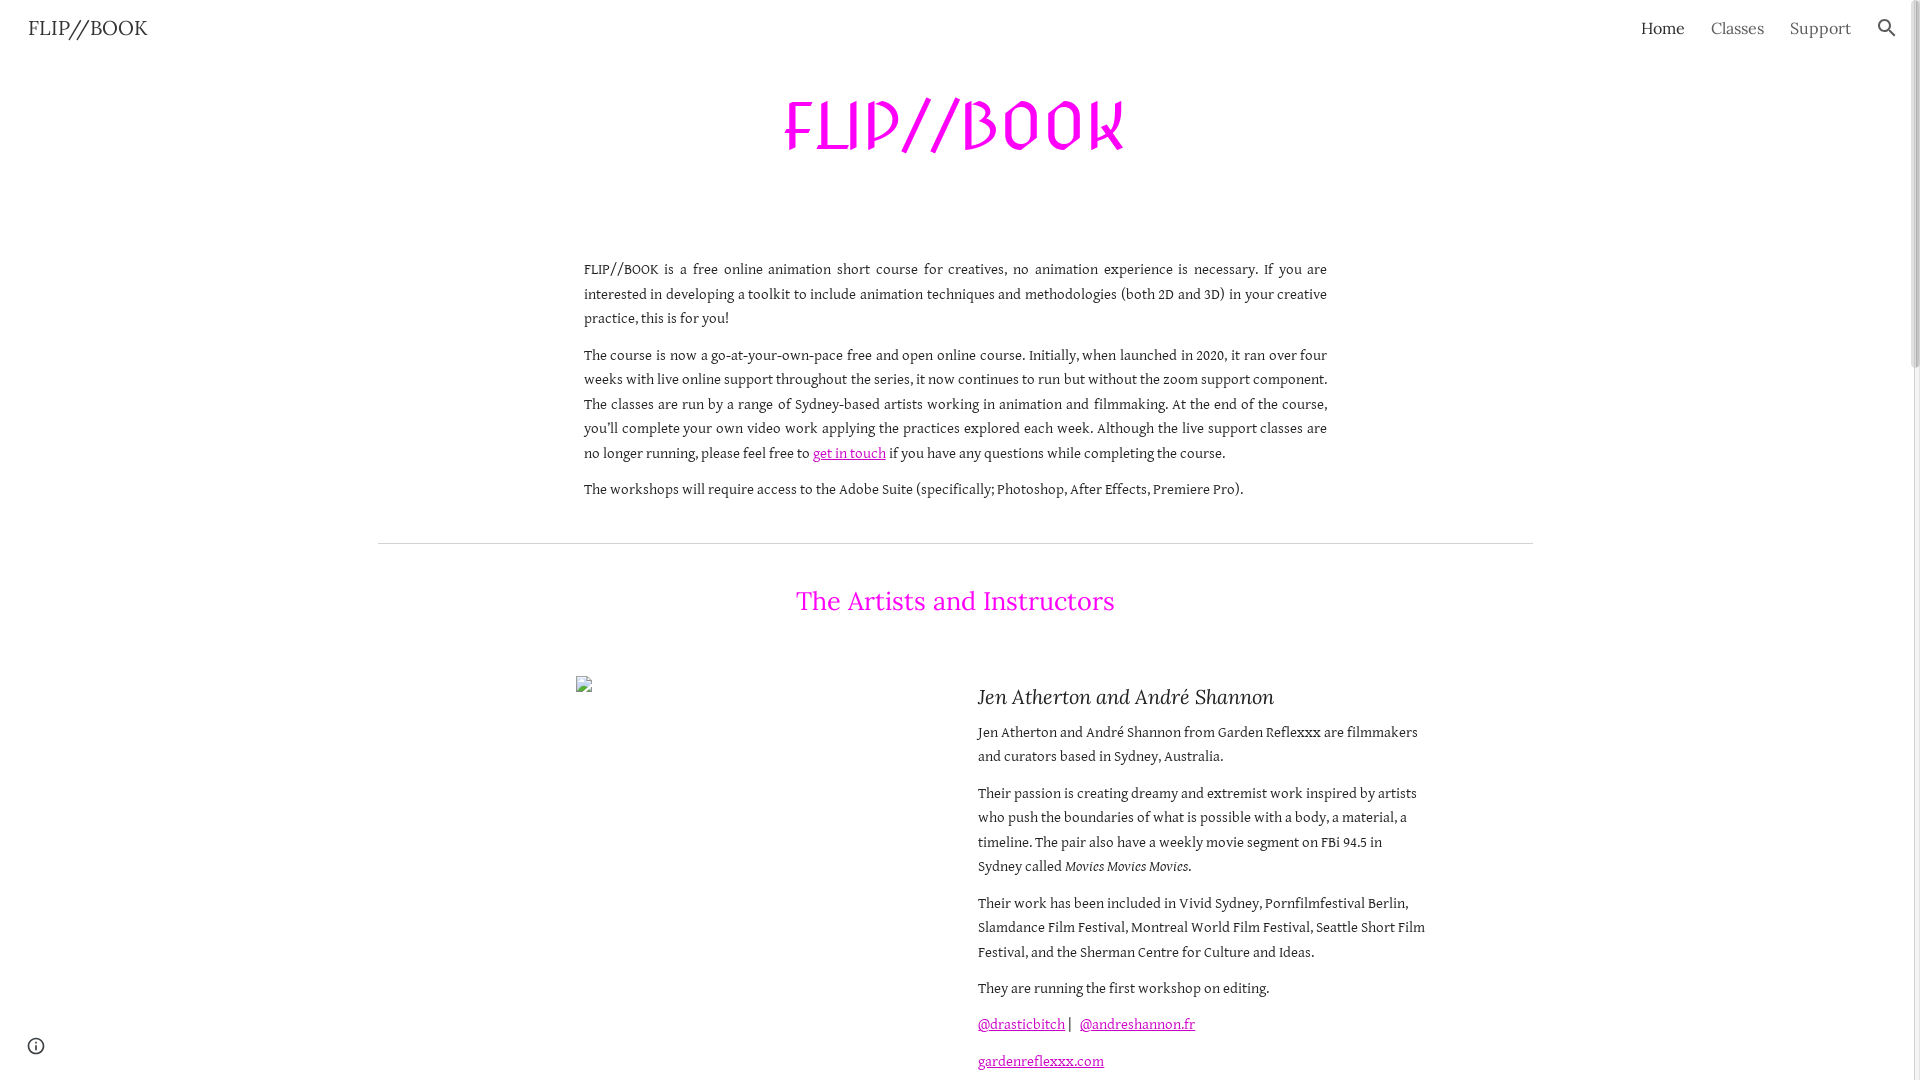 Image resolution: width=1920 pixels, height=1080 pixels. I want to click on @drasticbitch, so click(1022, 1024).